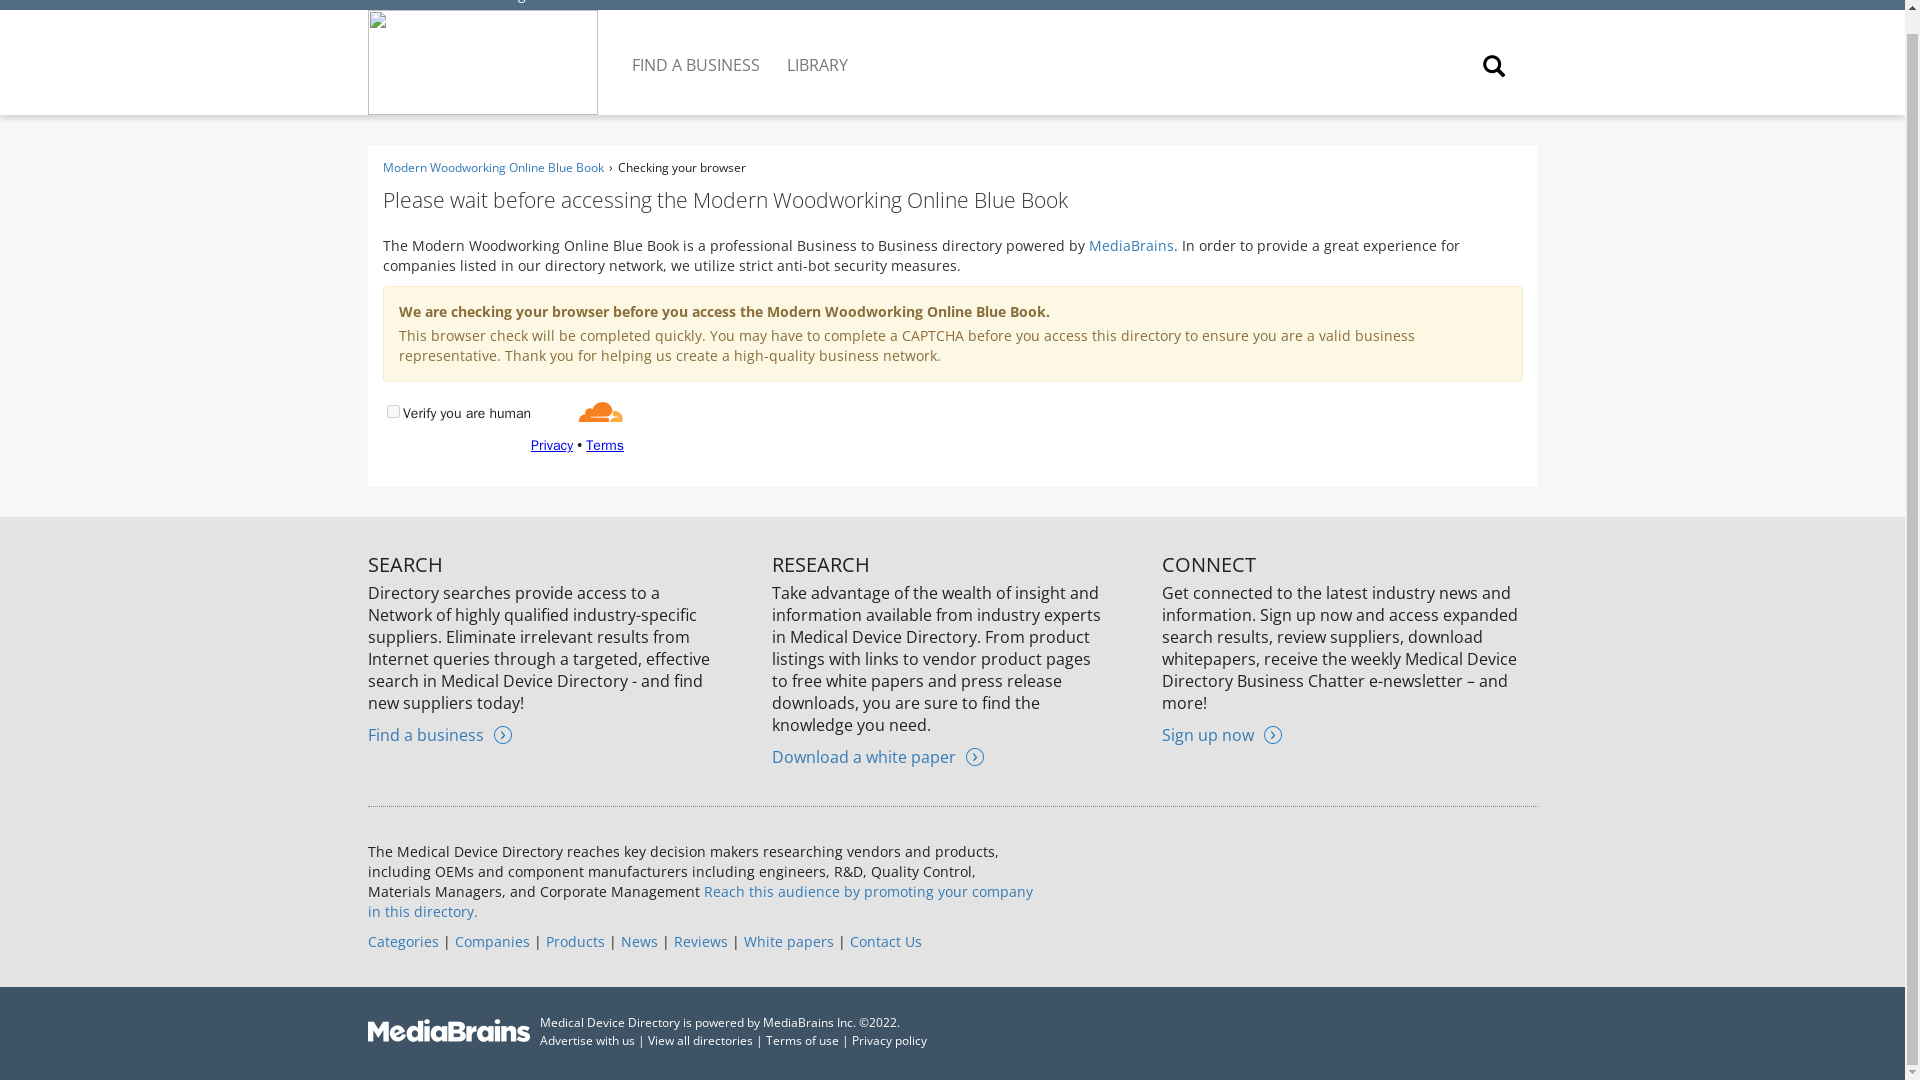  Describe the element at coordinates (698, 49) in the screenshot. I see `FIND A BUSINESS` at that location.